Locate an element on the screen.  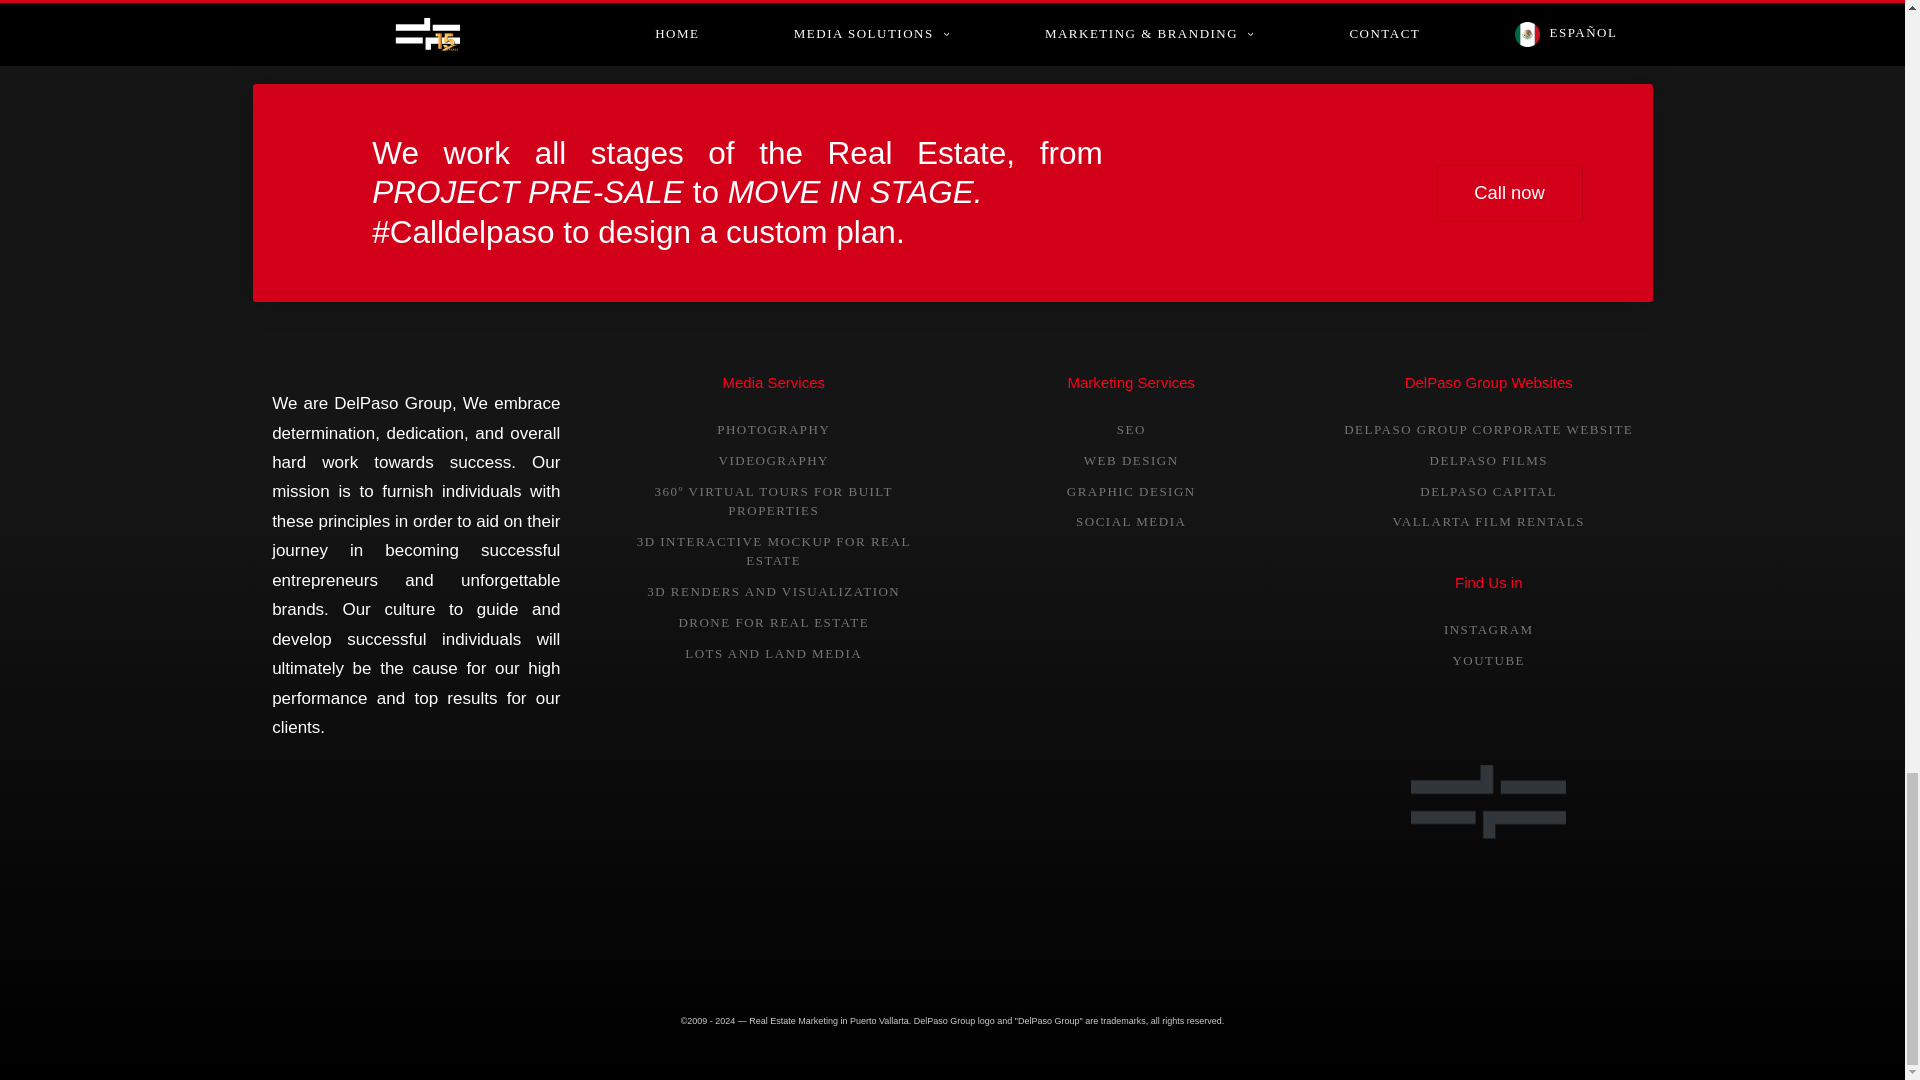
PHOTOGRAPHY is located at coordinates (772, 430).